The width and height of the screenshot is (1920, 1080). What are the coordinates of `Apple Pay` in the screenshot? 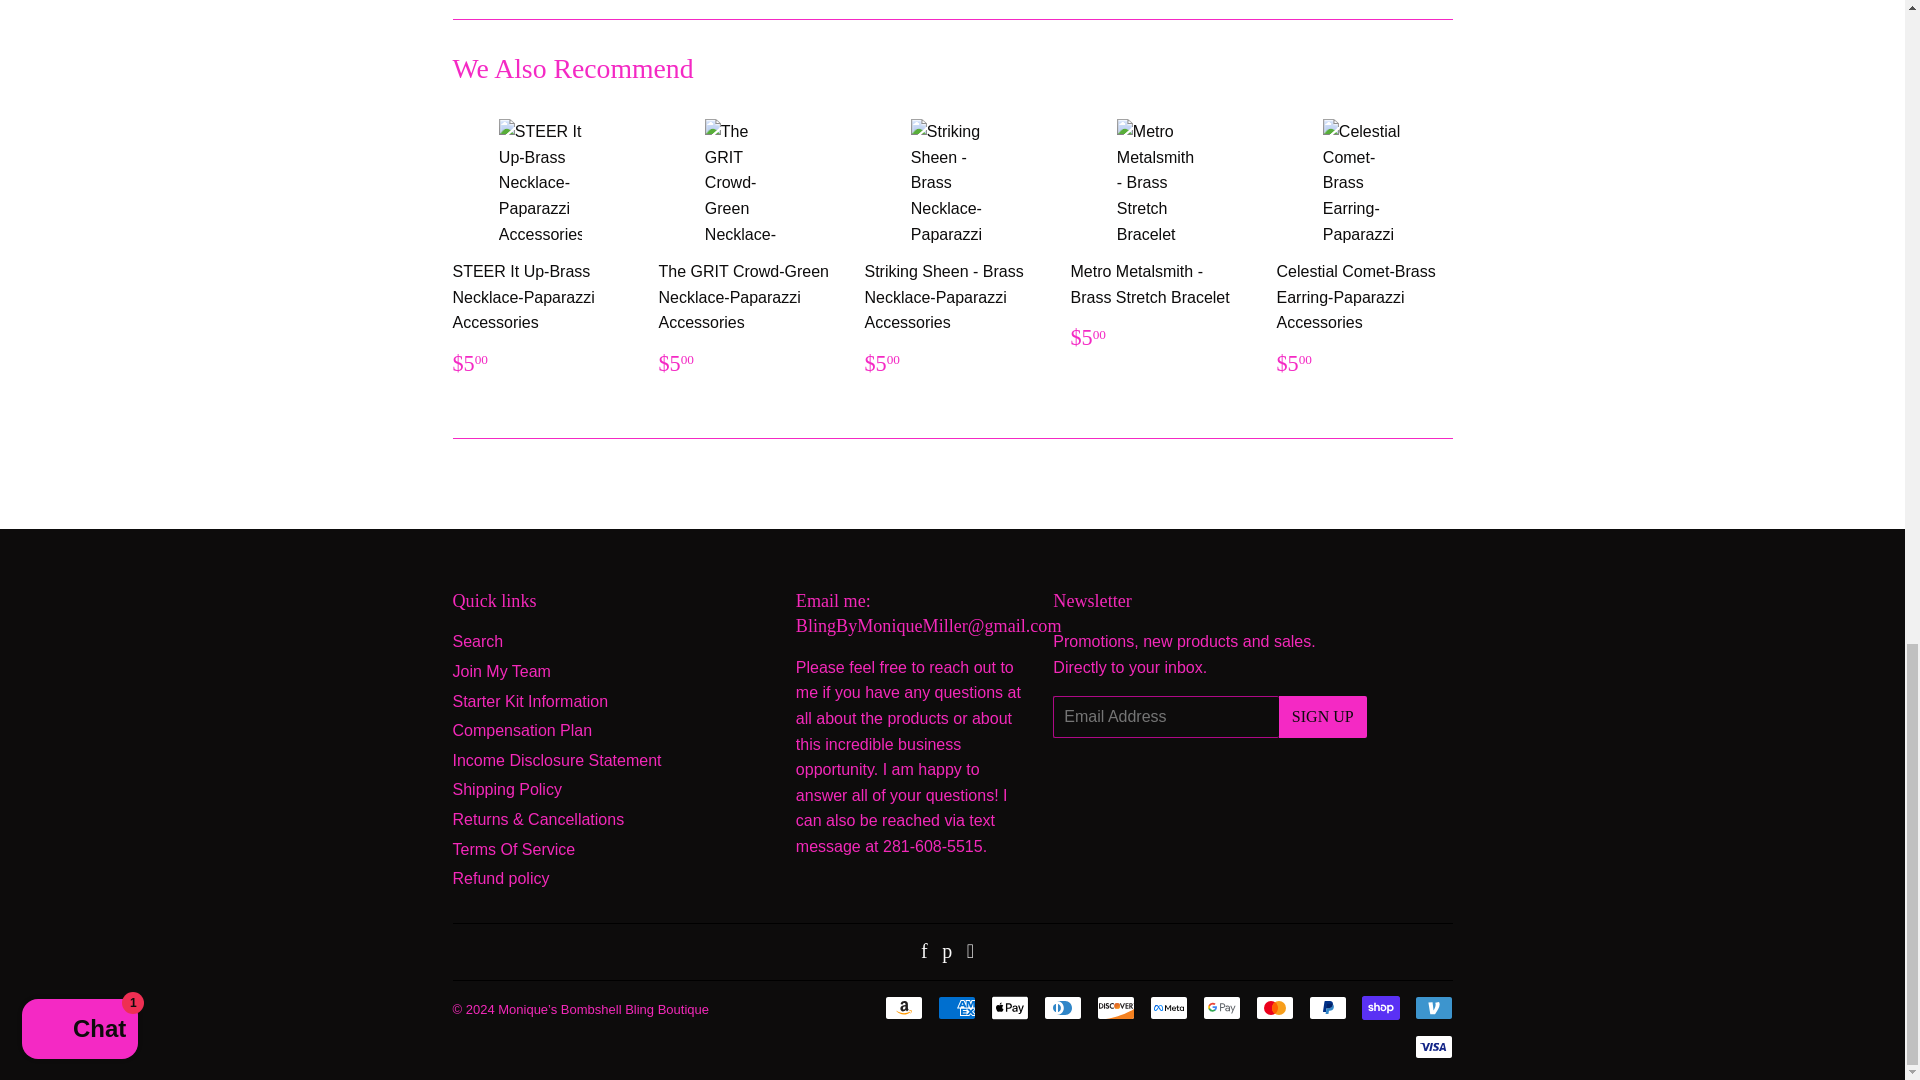 It's located at (1008, 1007).